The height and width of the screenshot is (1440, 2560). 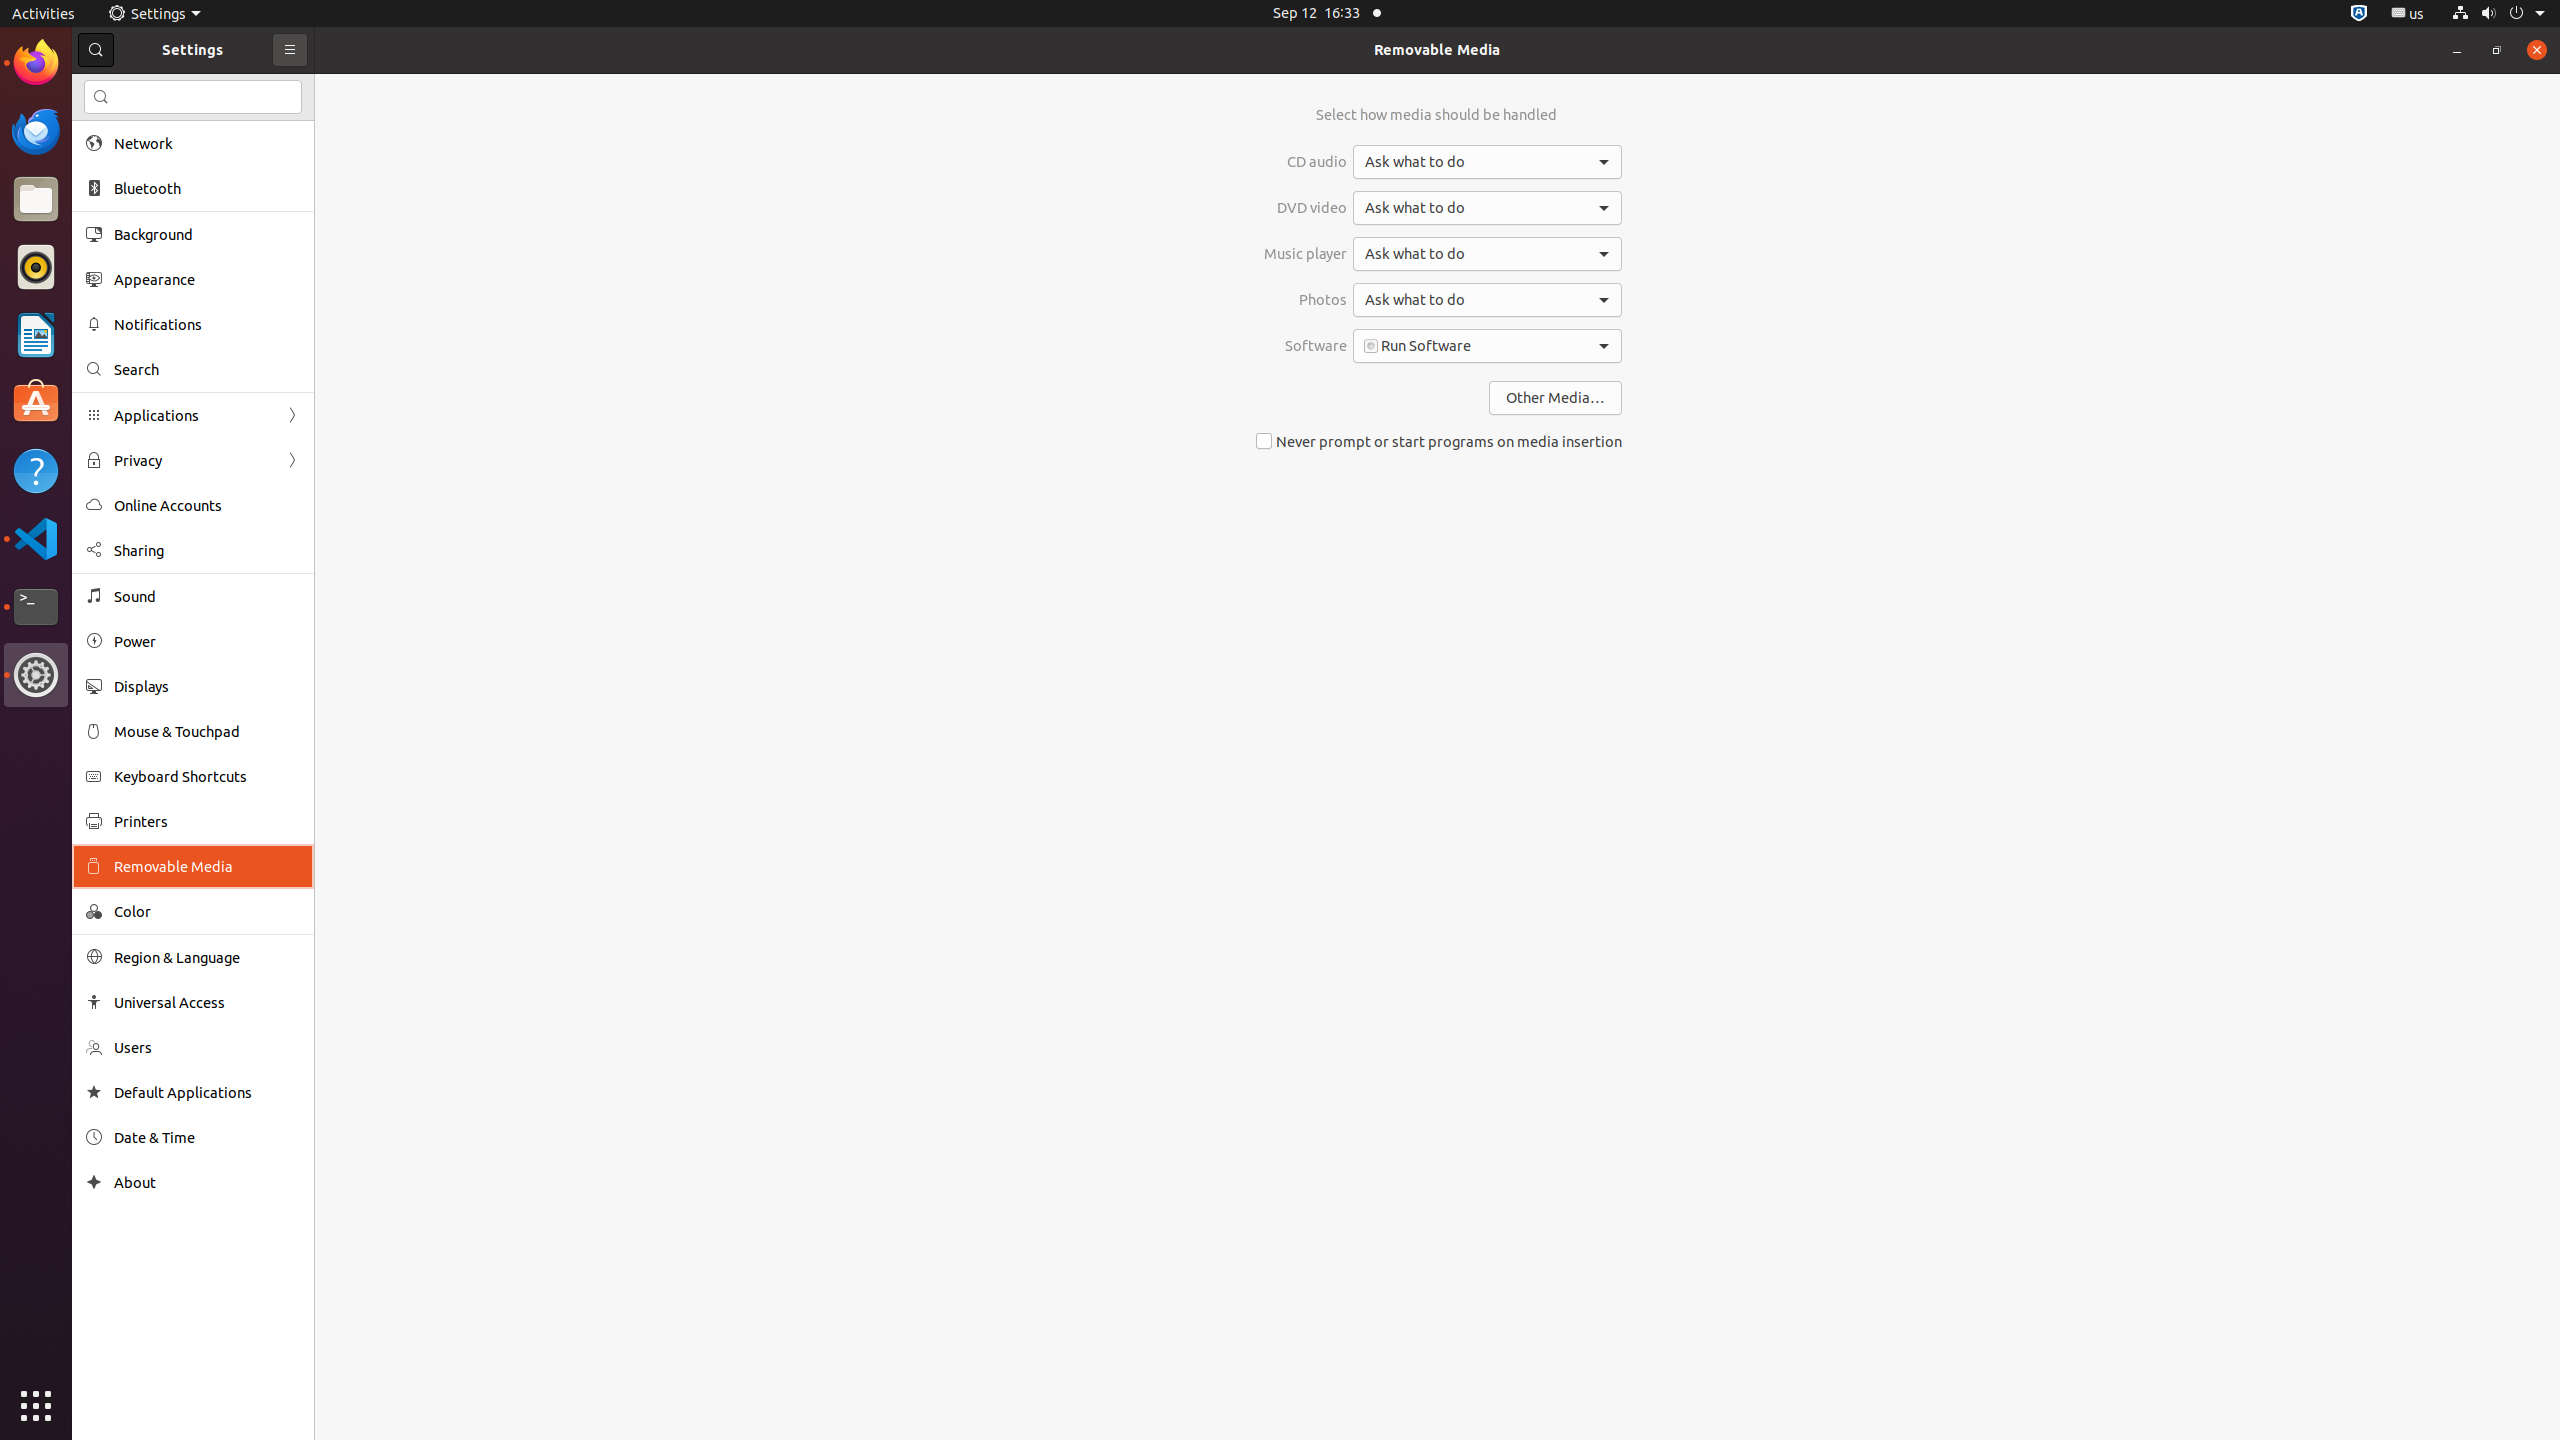 I want to click on Settings, so click(x=36, y=675).